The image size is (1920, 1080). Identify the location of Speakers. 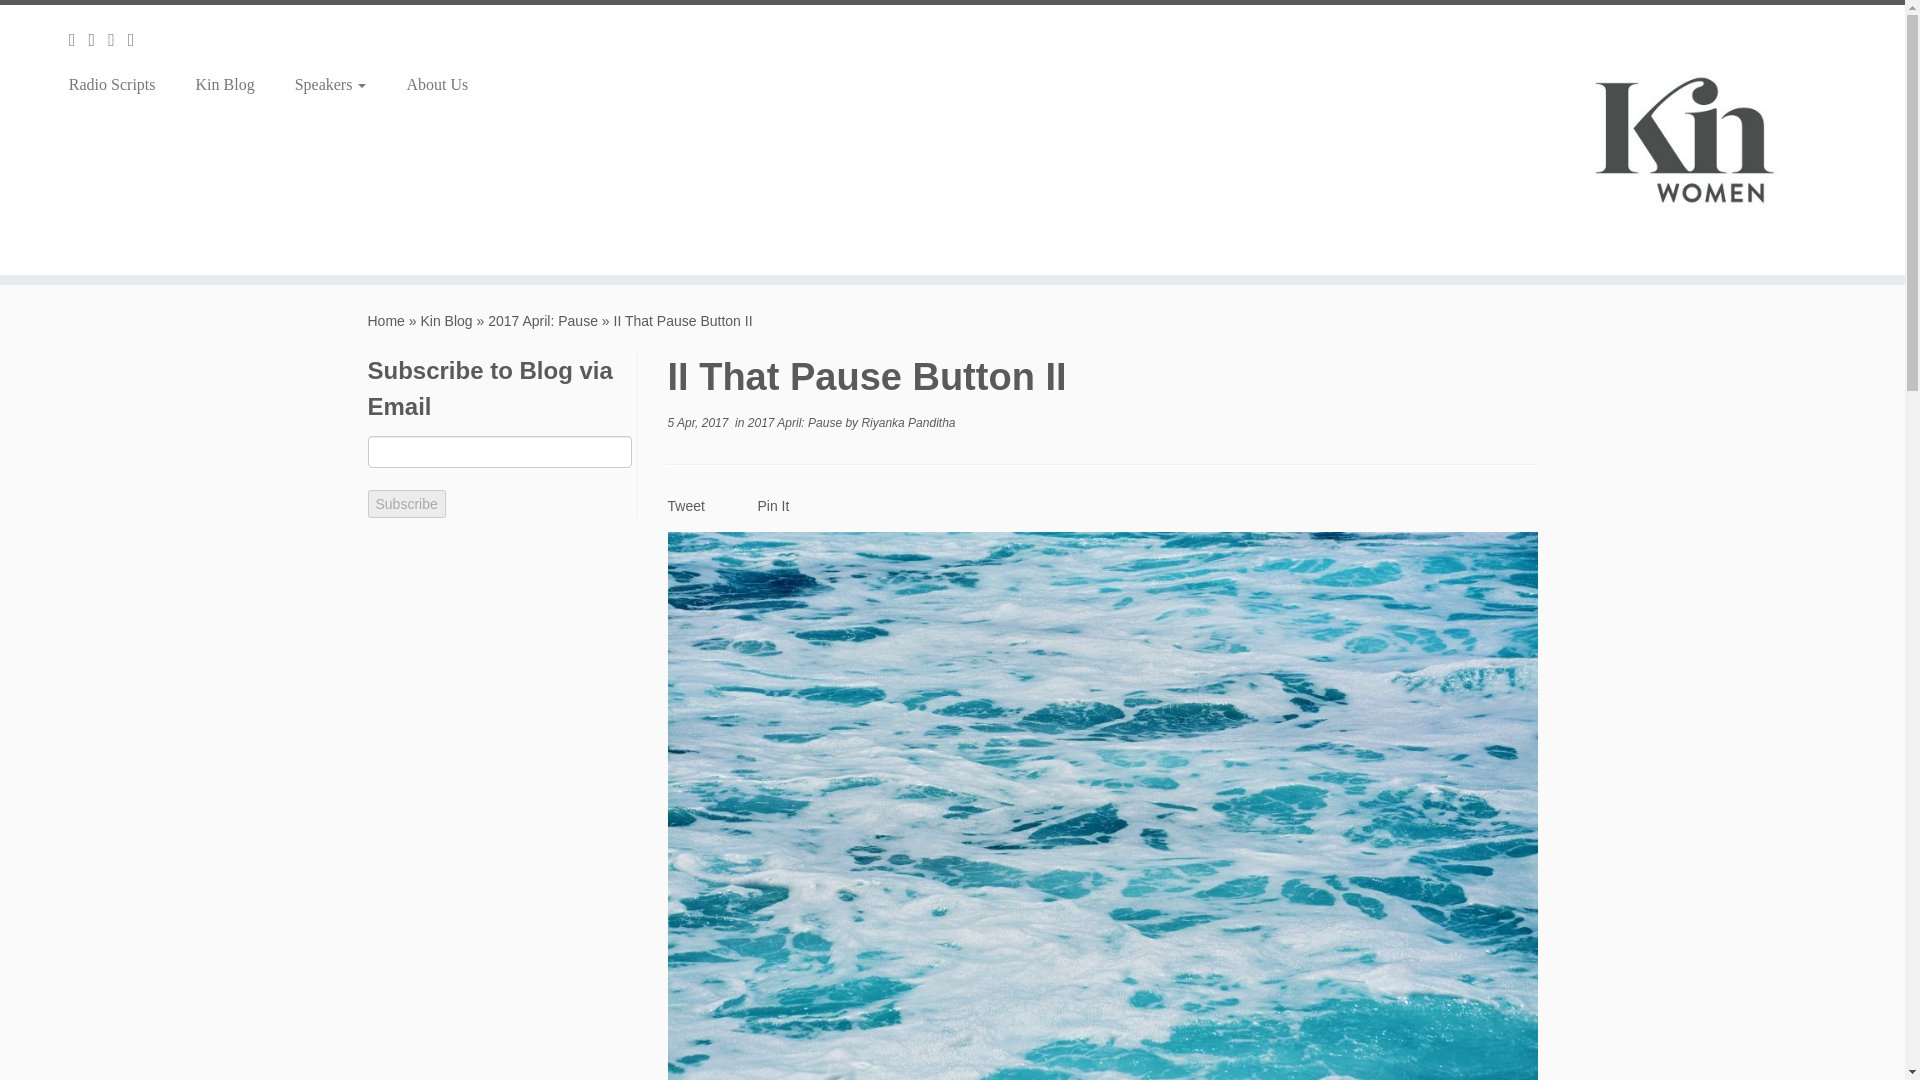
(330, 84).